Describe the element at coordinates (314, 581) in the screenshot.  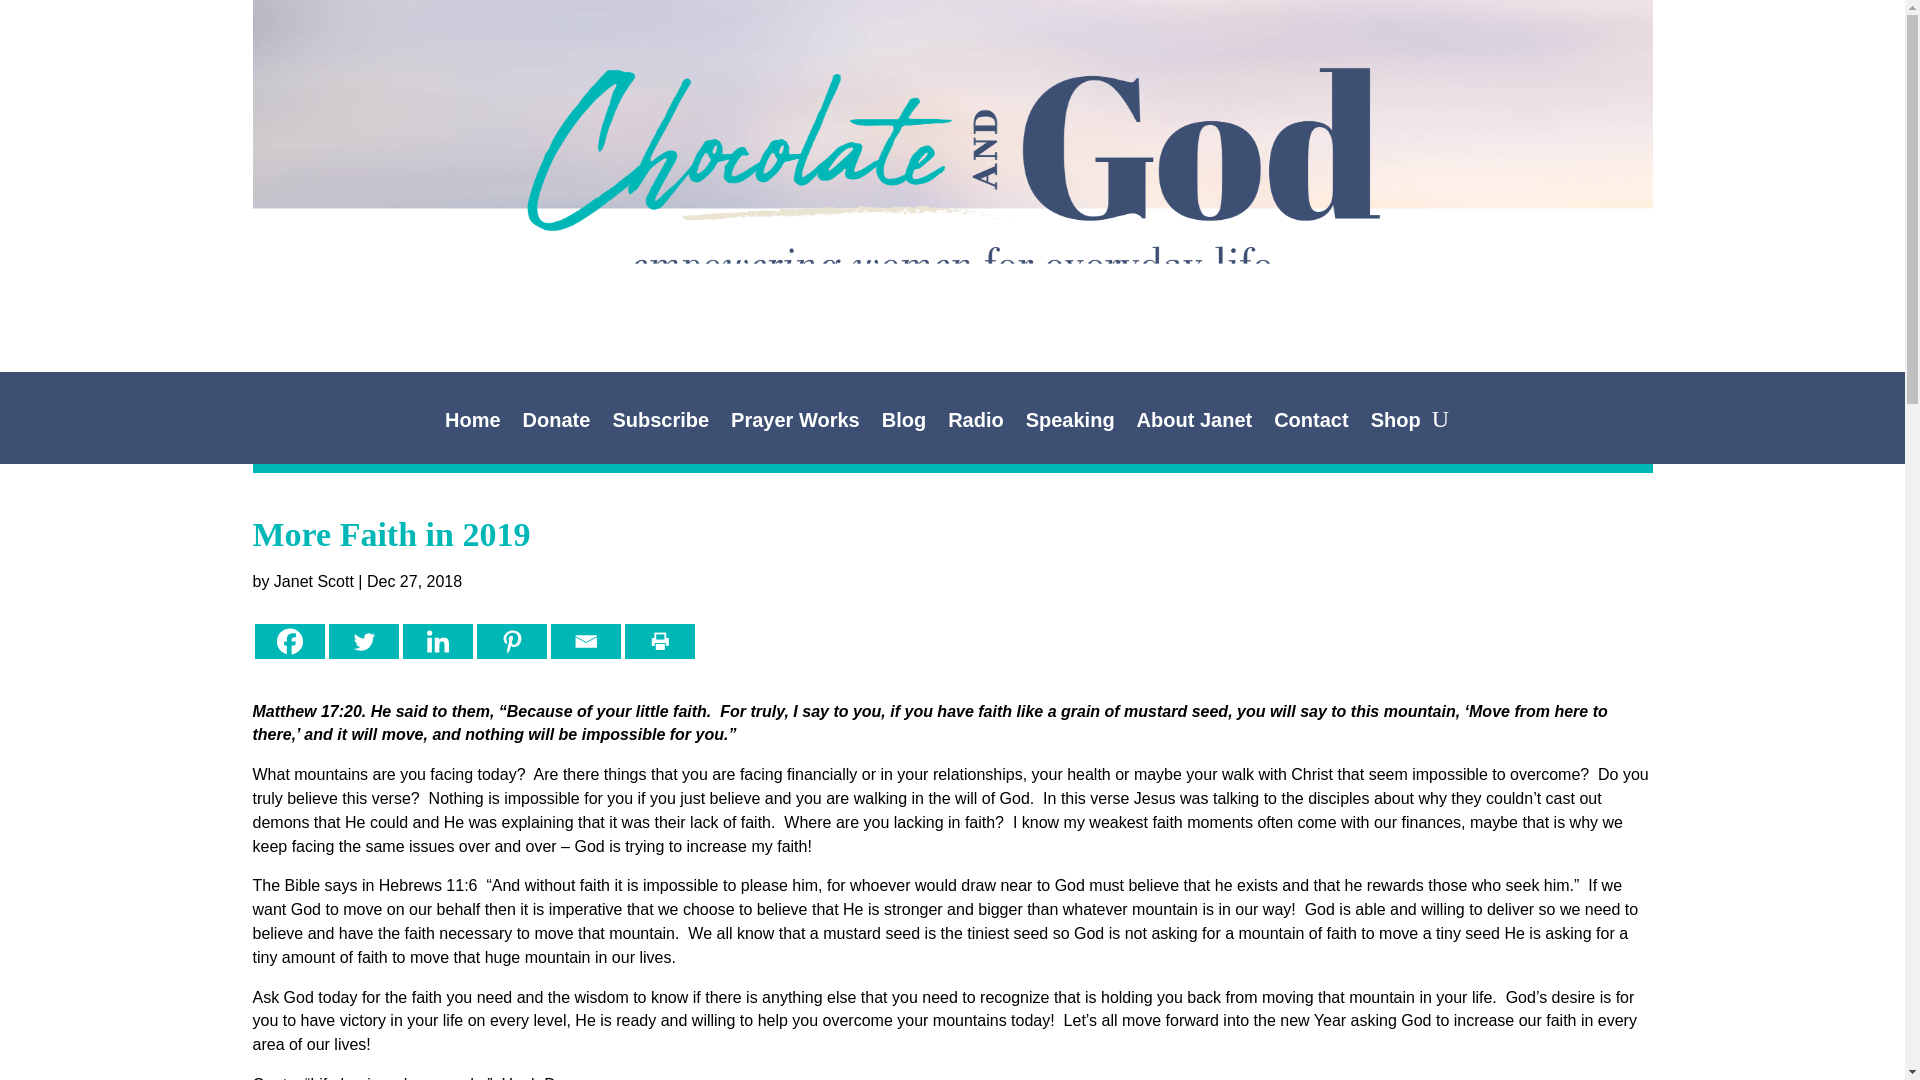
I see `Janet Scott` at that location.